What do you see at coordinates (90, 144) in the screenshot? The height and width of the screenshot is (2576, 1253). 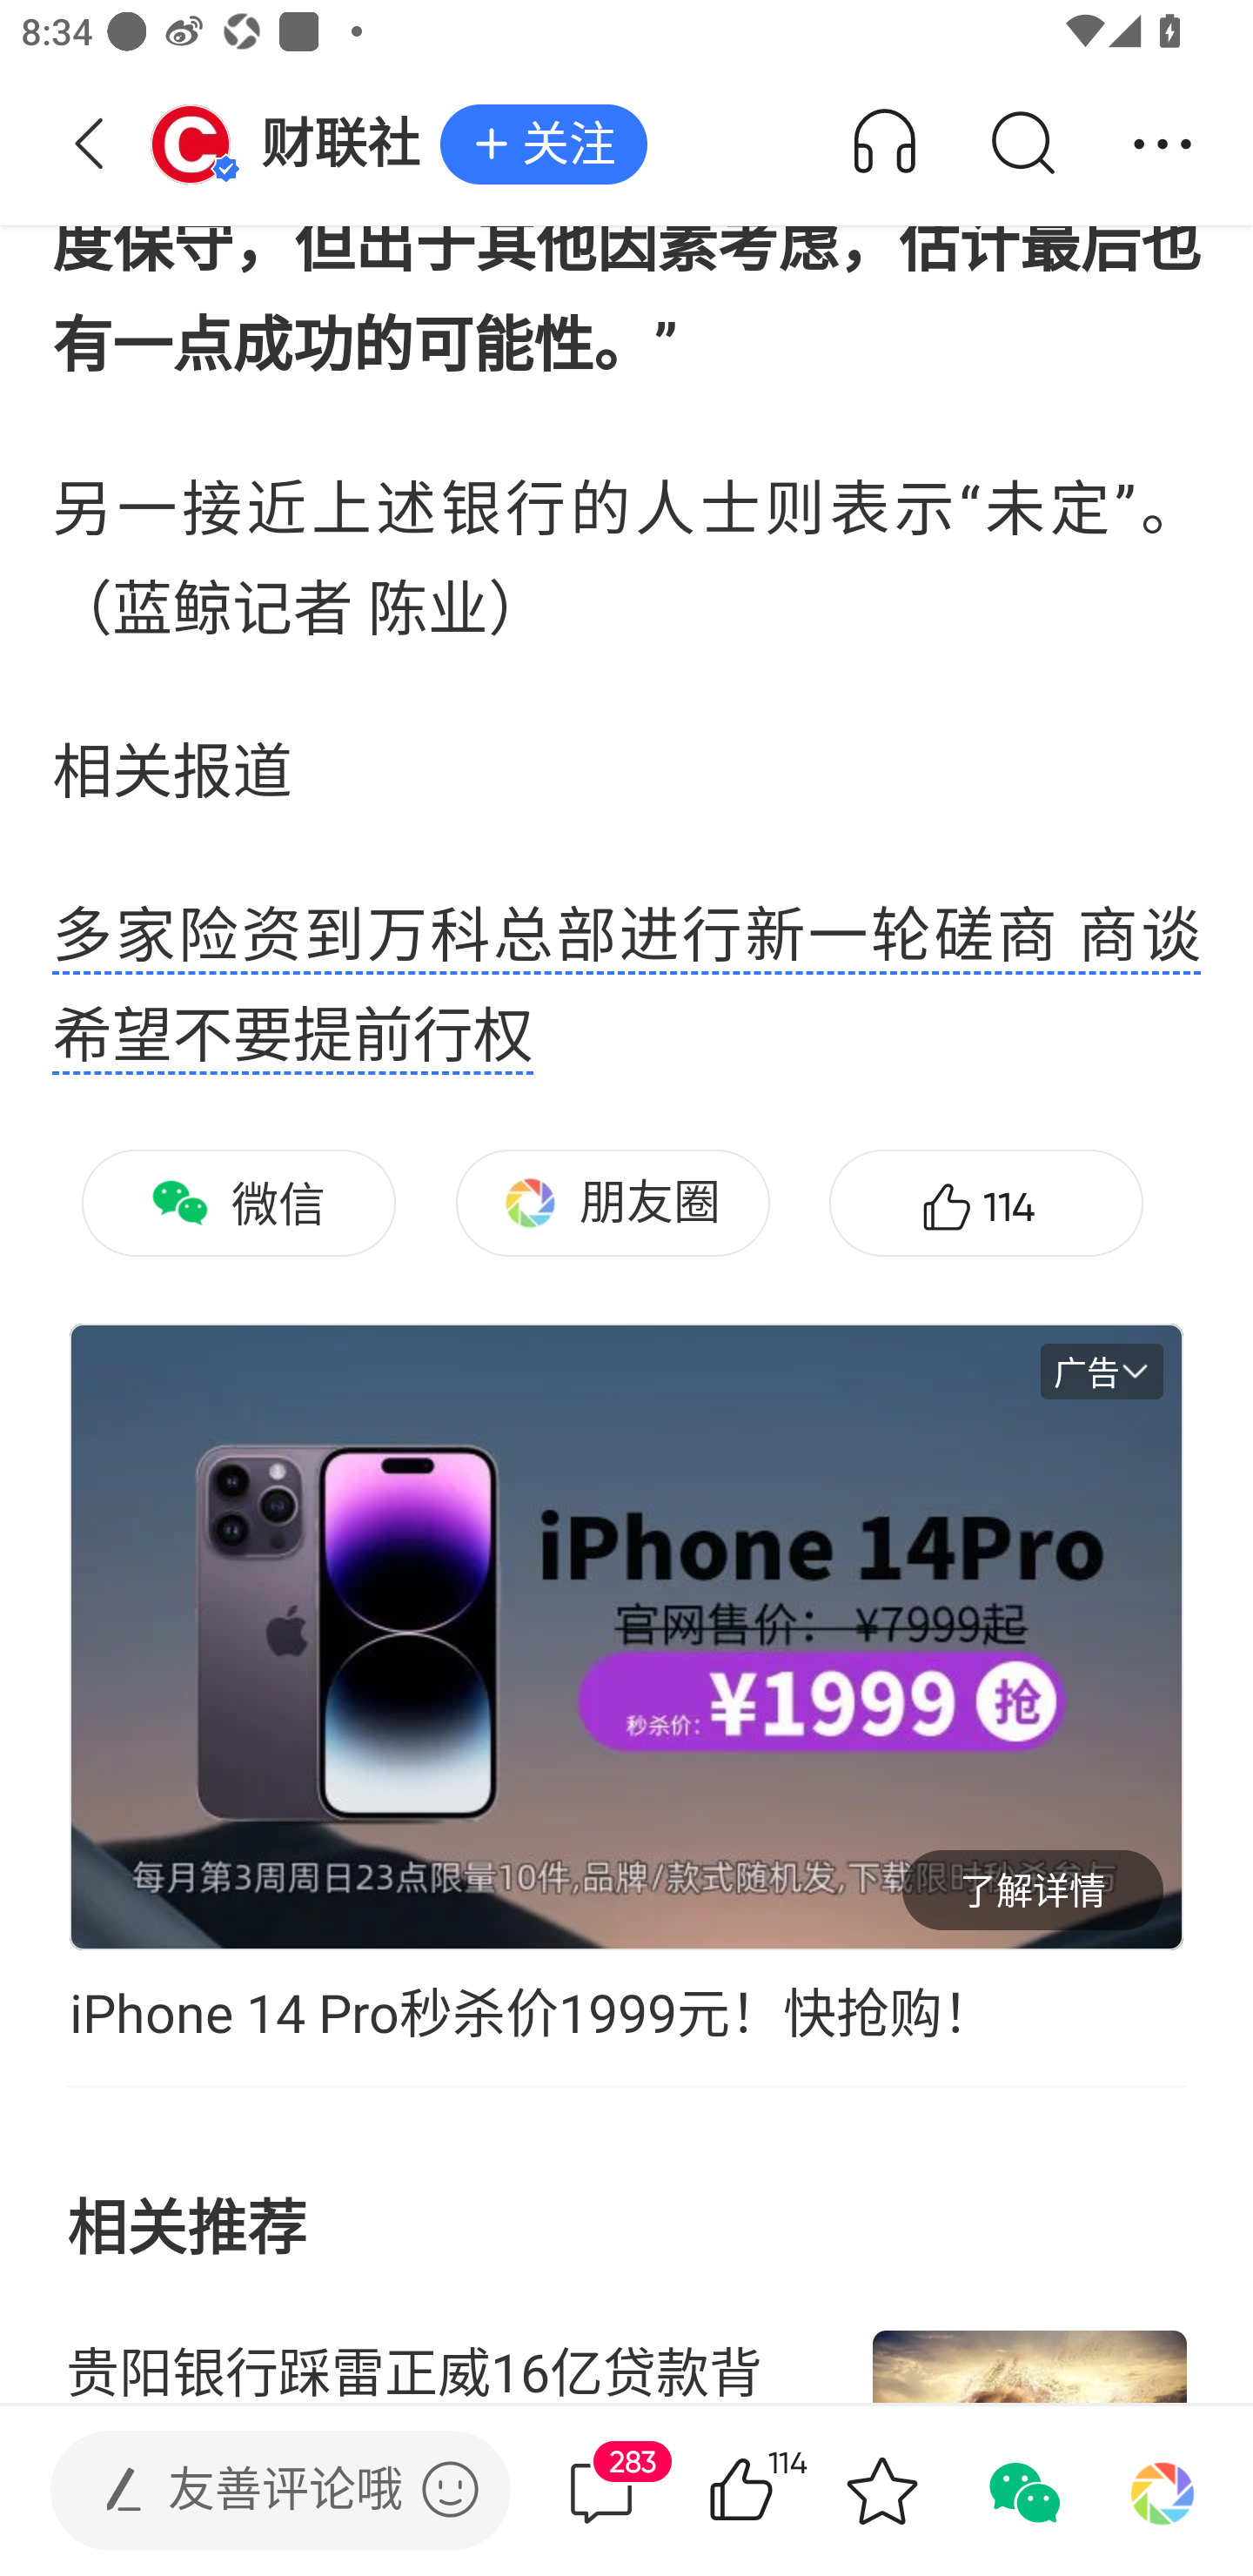 I see ` 返回` at bounding box center [90, 144].